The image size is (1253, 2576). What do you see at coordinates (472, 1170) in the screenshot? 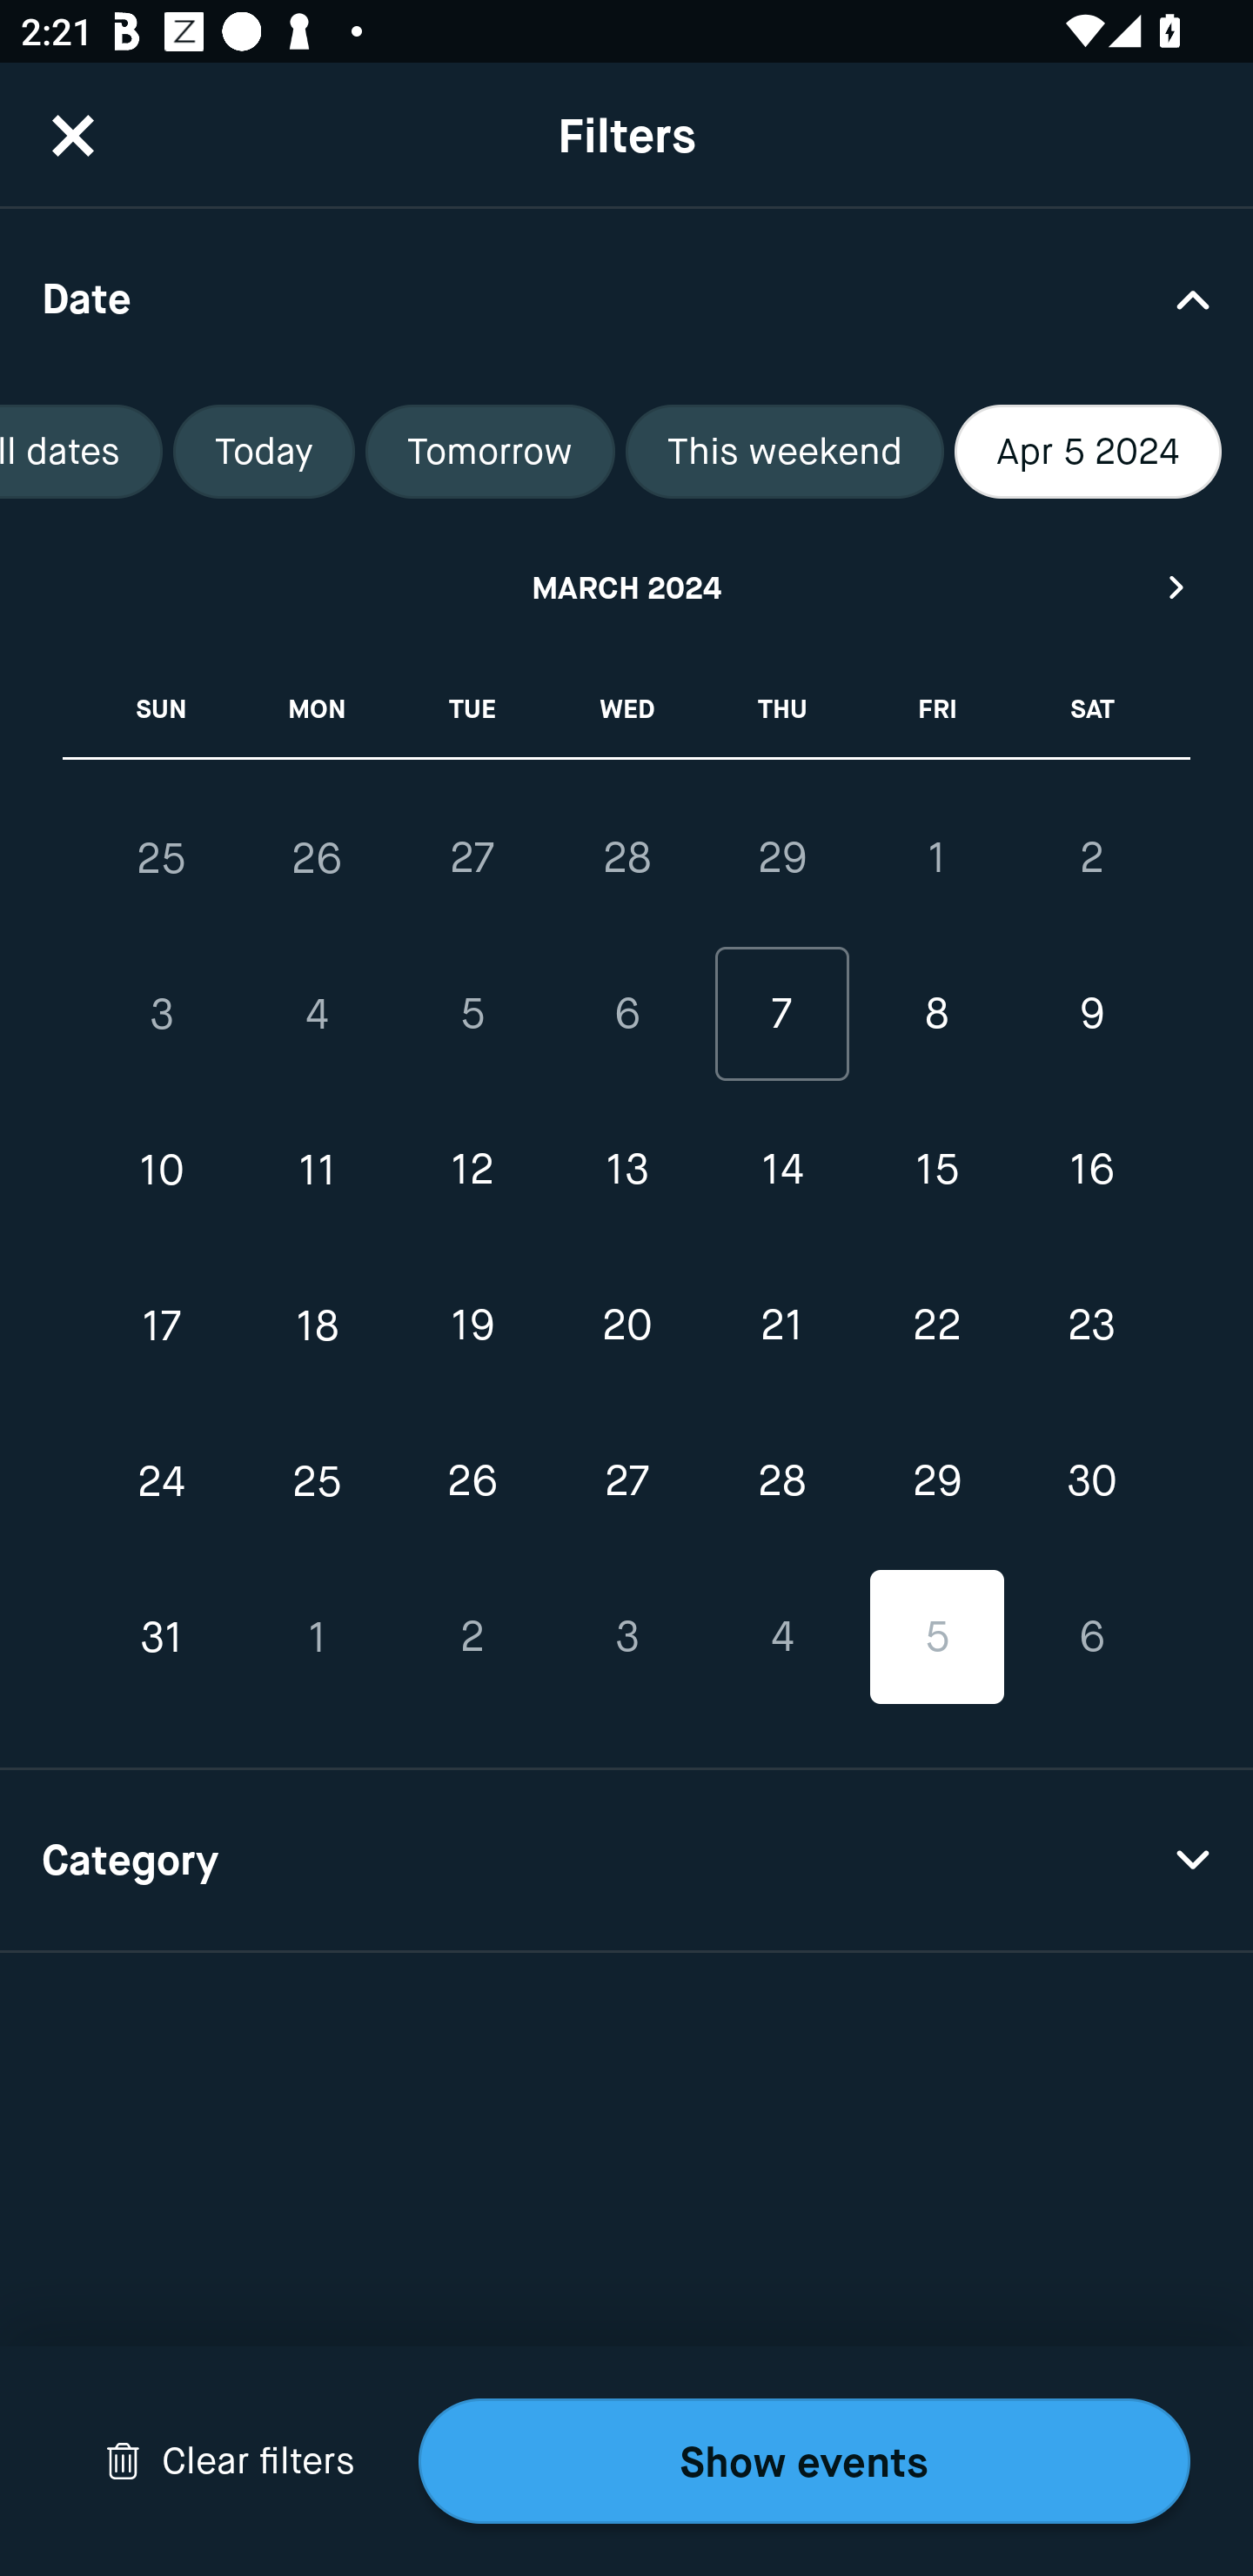
I see `12` at bounding box center [472, 1170].